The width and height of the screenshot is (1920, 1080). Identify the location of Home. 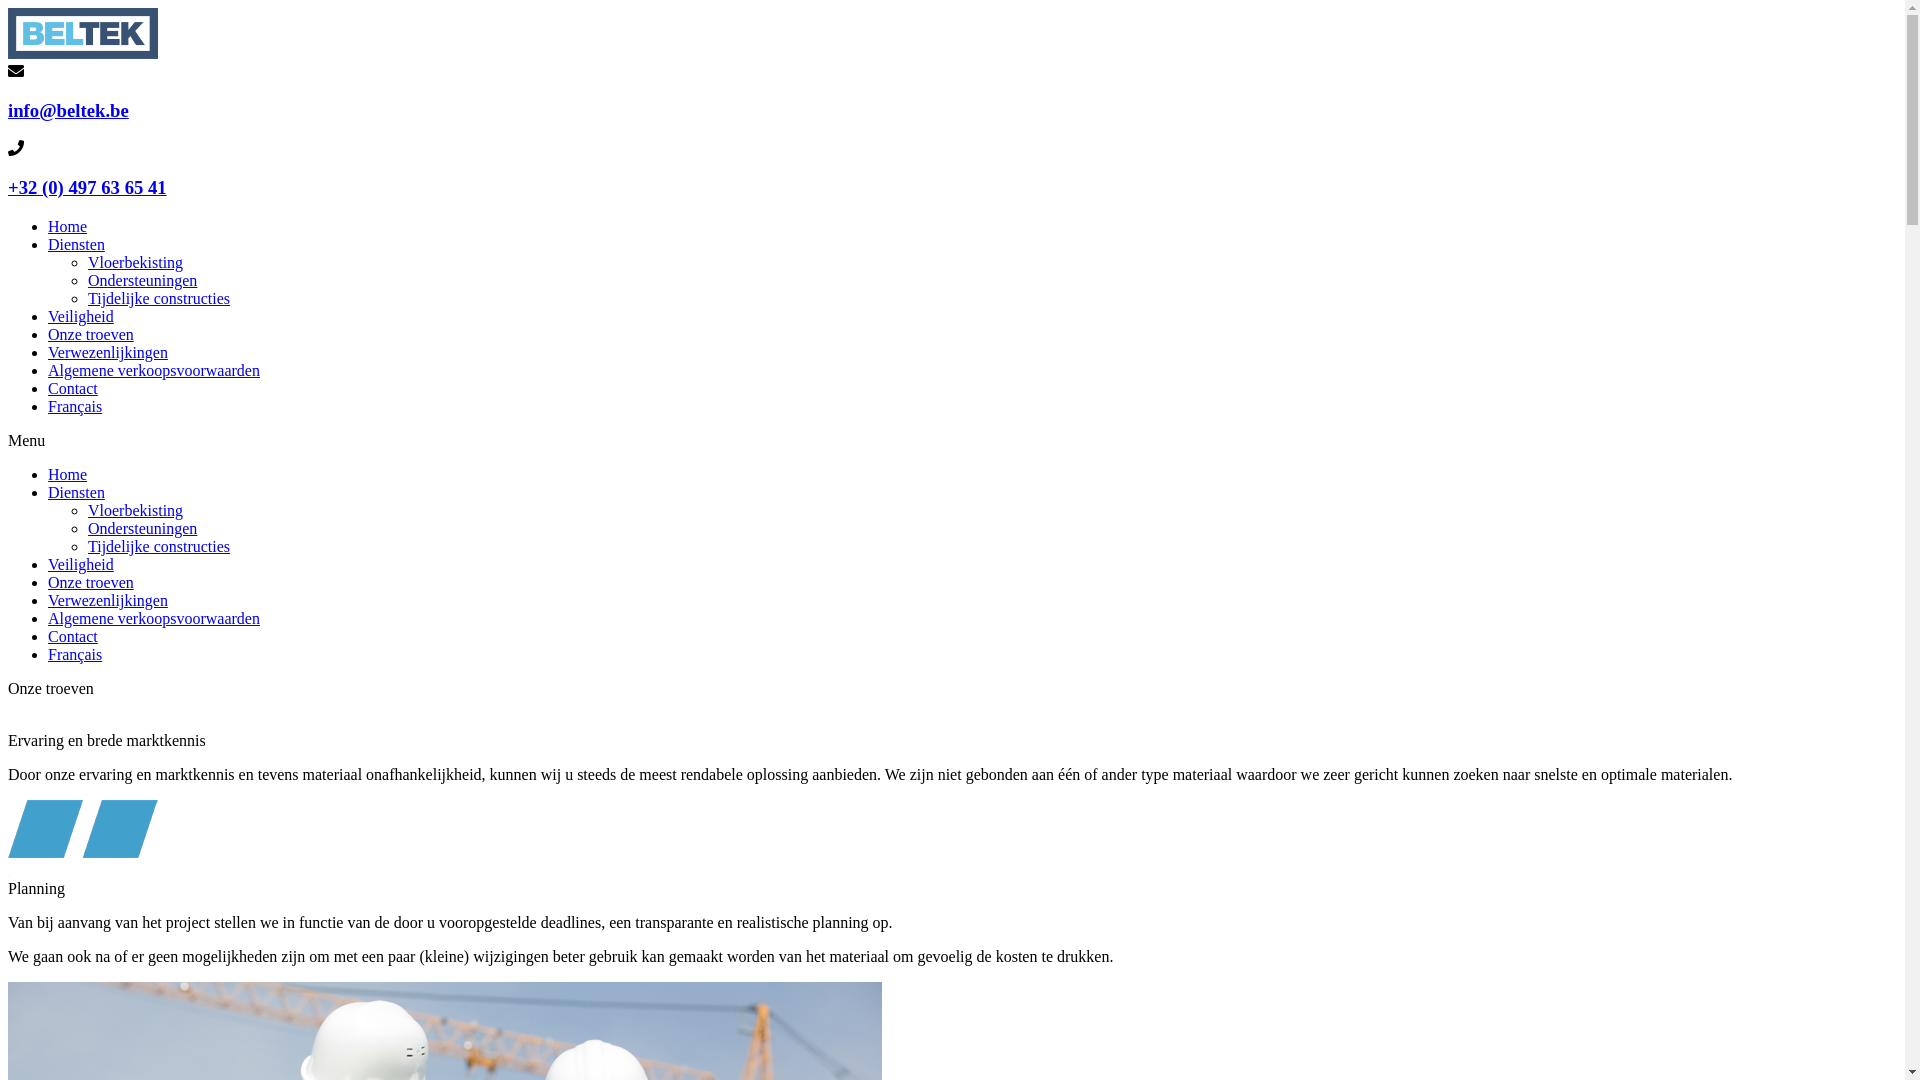
(68, 474).